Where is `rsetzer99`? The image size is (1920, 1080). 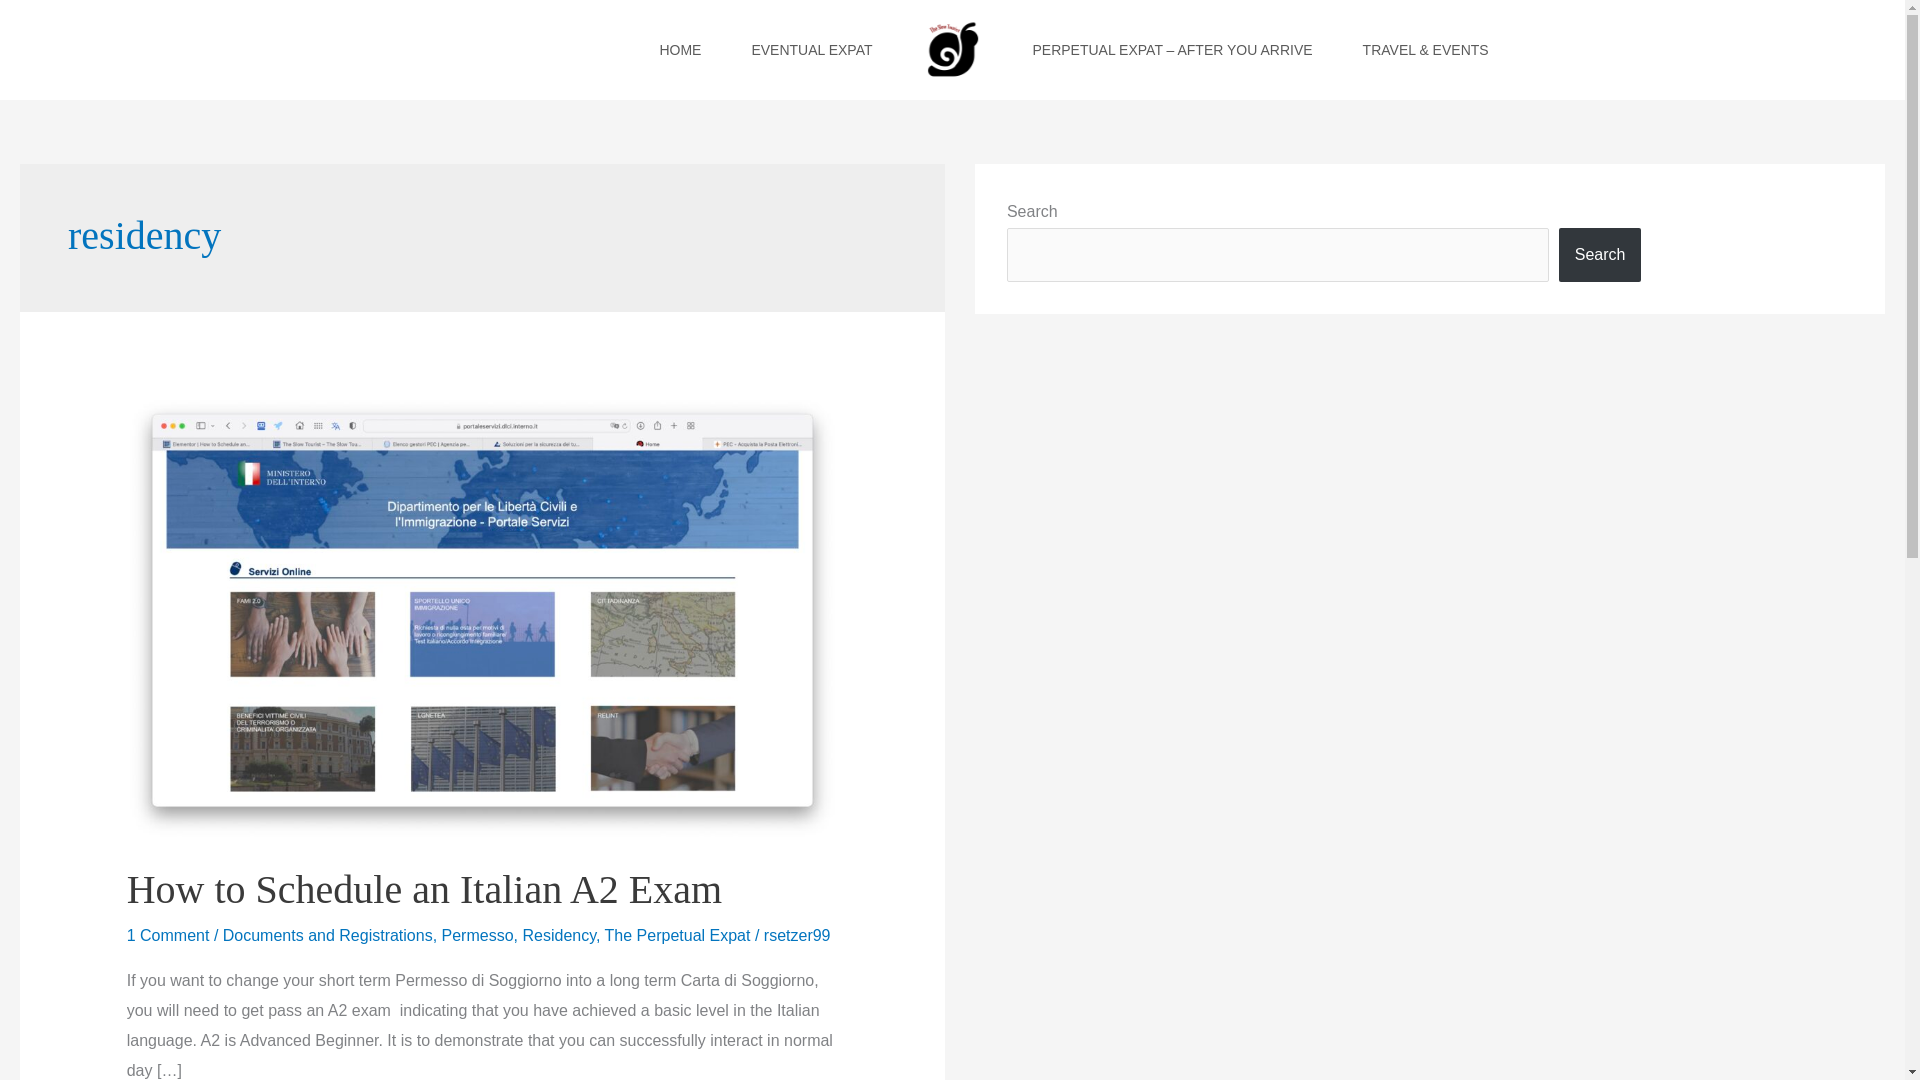 rsetzer99 is located at coordinates (798, 934).